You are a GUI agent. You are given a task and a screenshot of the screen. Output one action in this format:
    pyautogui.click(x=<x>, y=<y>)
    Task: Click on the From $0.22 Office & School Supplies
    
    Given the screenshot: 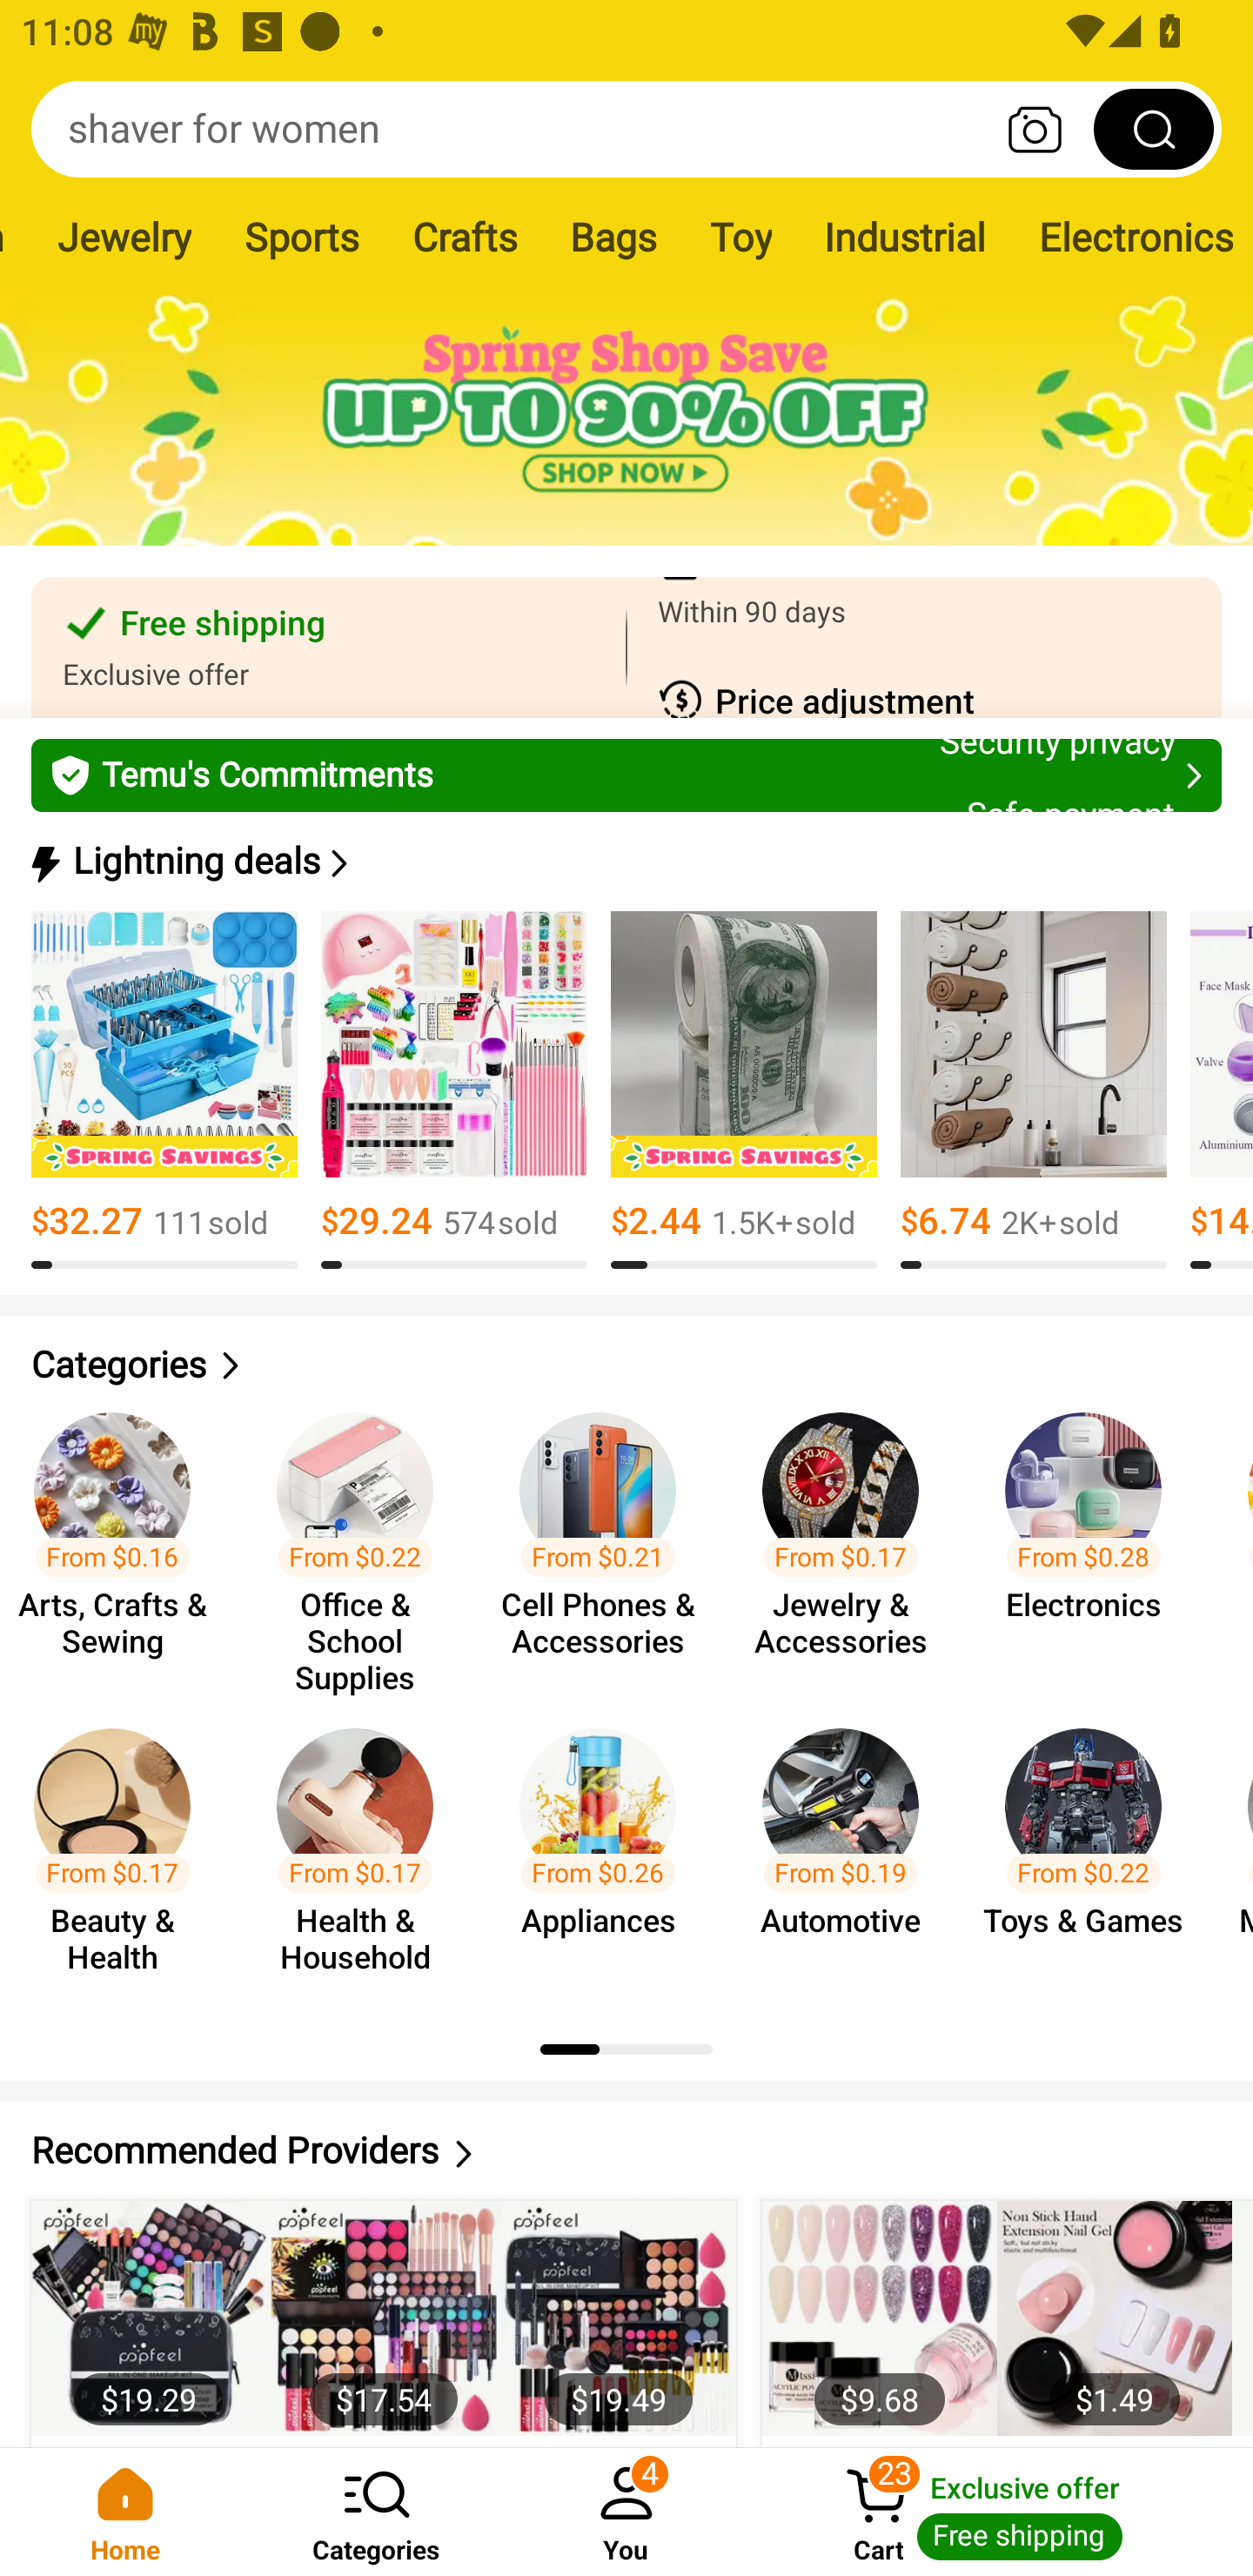 What is the action you would take?
    pyautogui.click(x=364, y=1539)
    